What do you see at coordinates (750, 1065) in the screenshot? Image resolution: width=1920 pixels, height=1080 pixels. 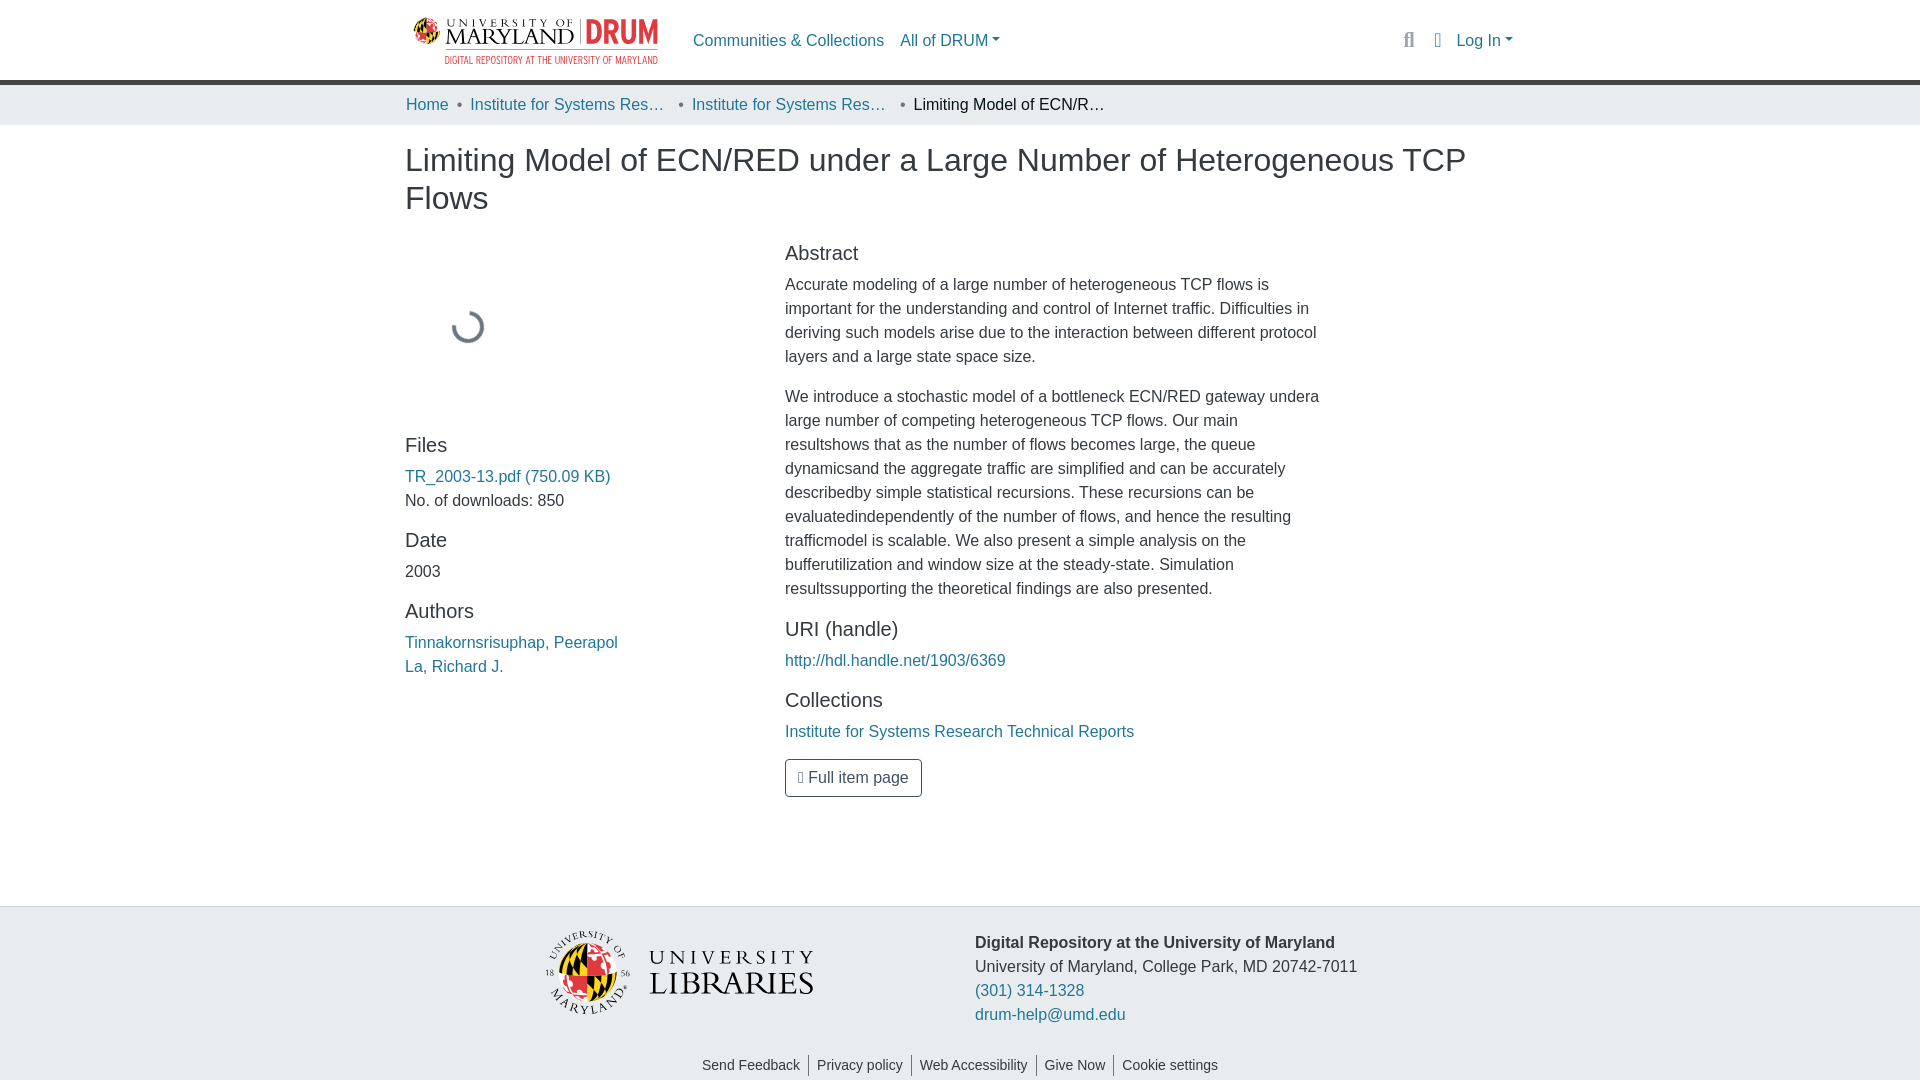 I see `Send Feedback` at bounding box center [750, 1065].